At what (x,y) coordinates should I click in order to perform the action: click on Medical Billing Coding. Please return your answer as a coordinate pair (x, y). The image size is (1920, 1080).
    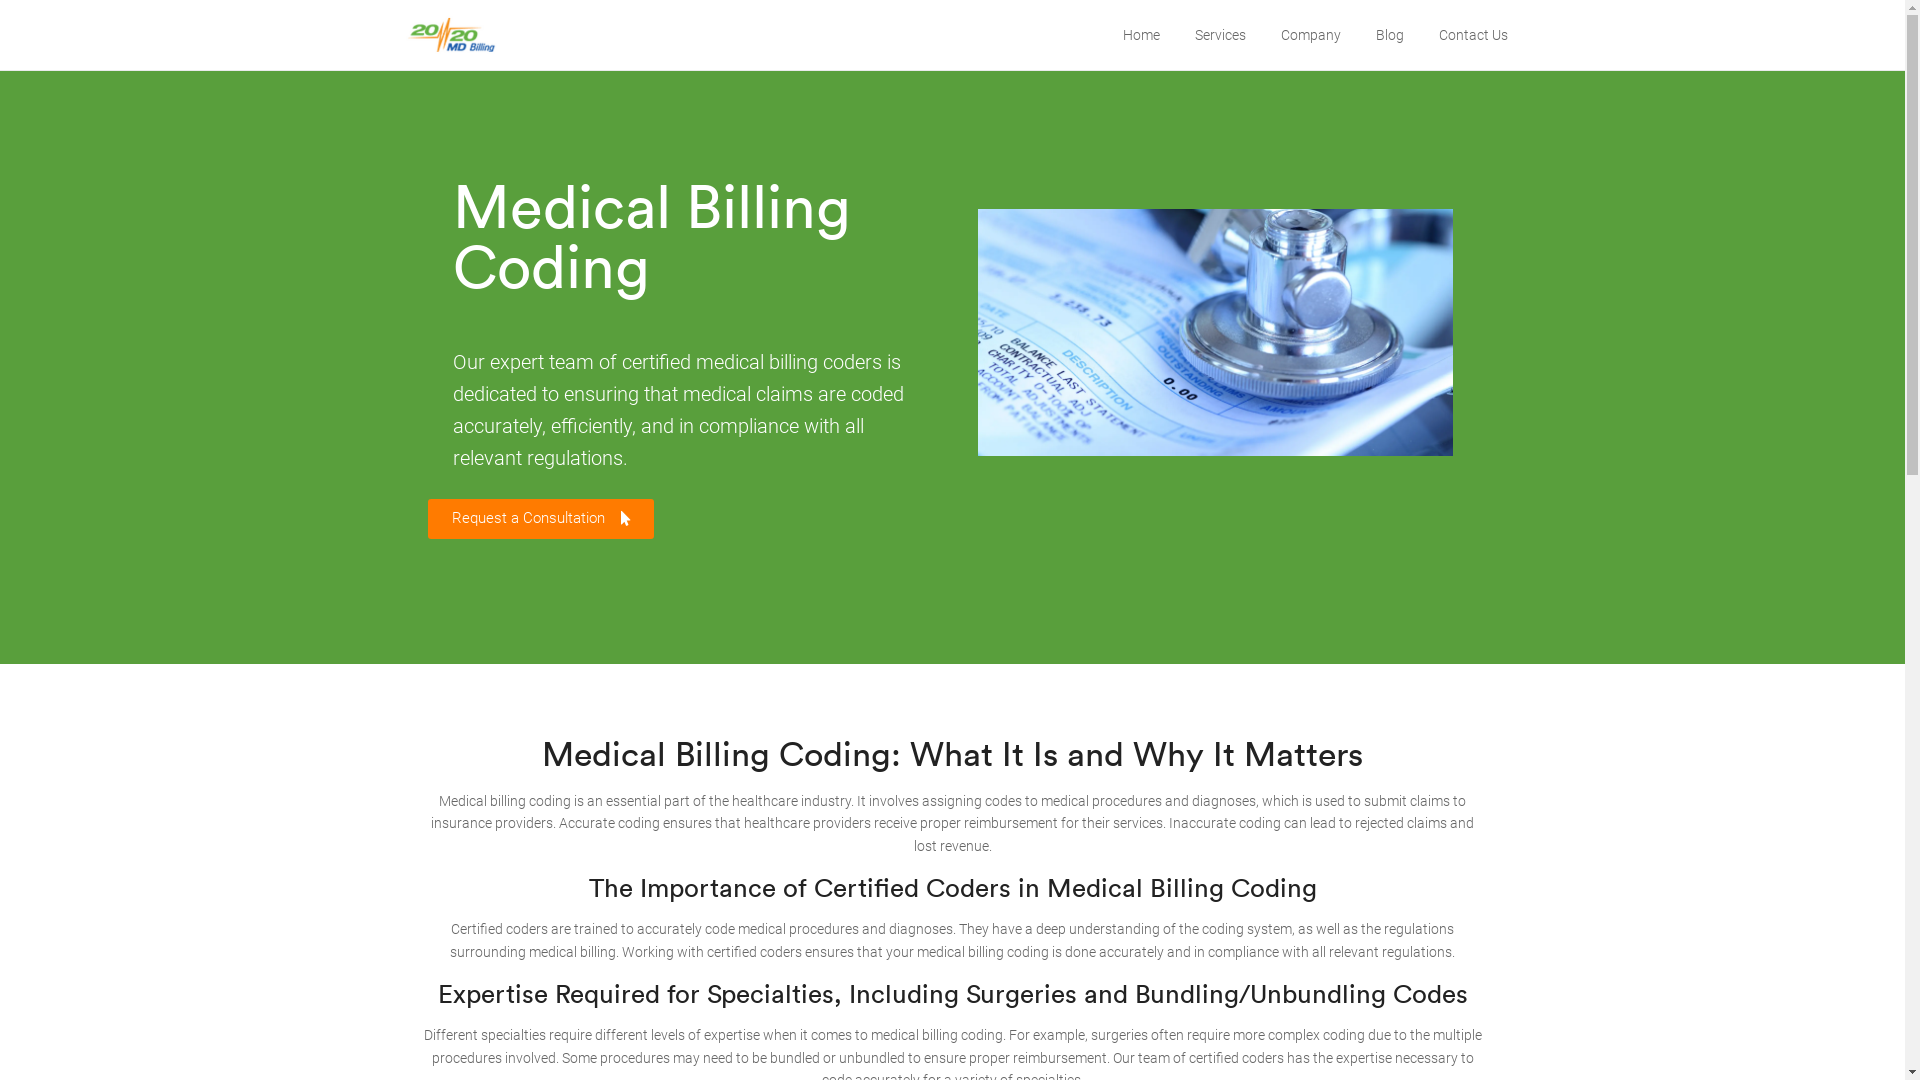
    Looking at the image, I should click on (850, 806).